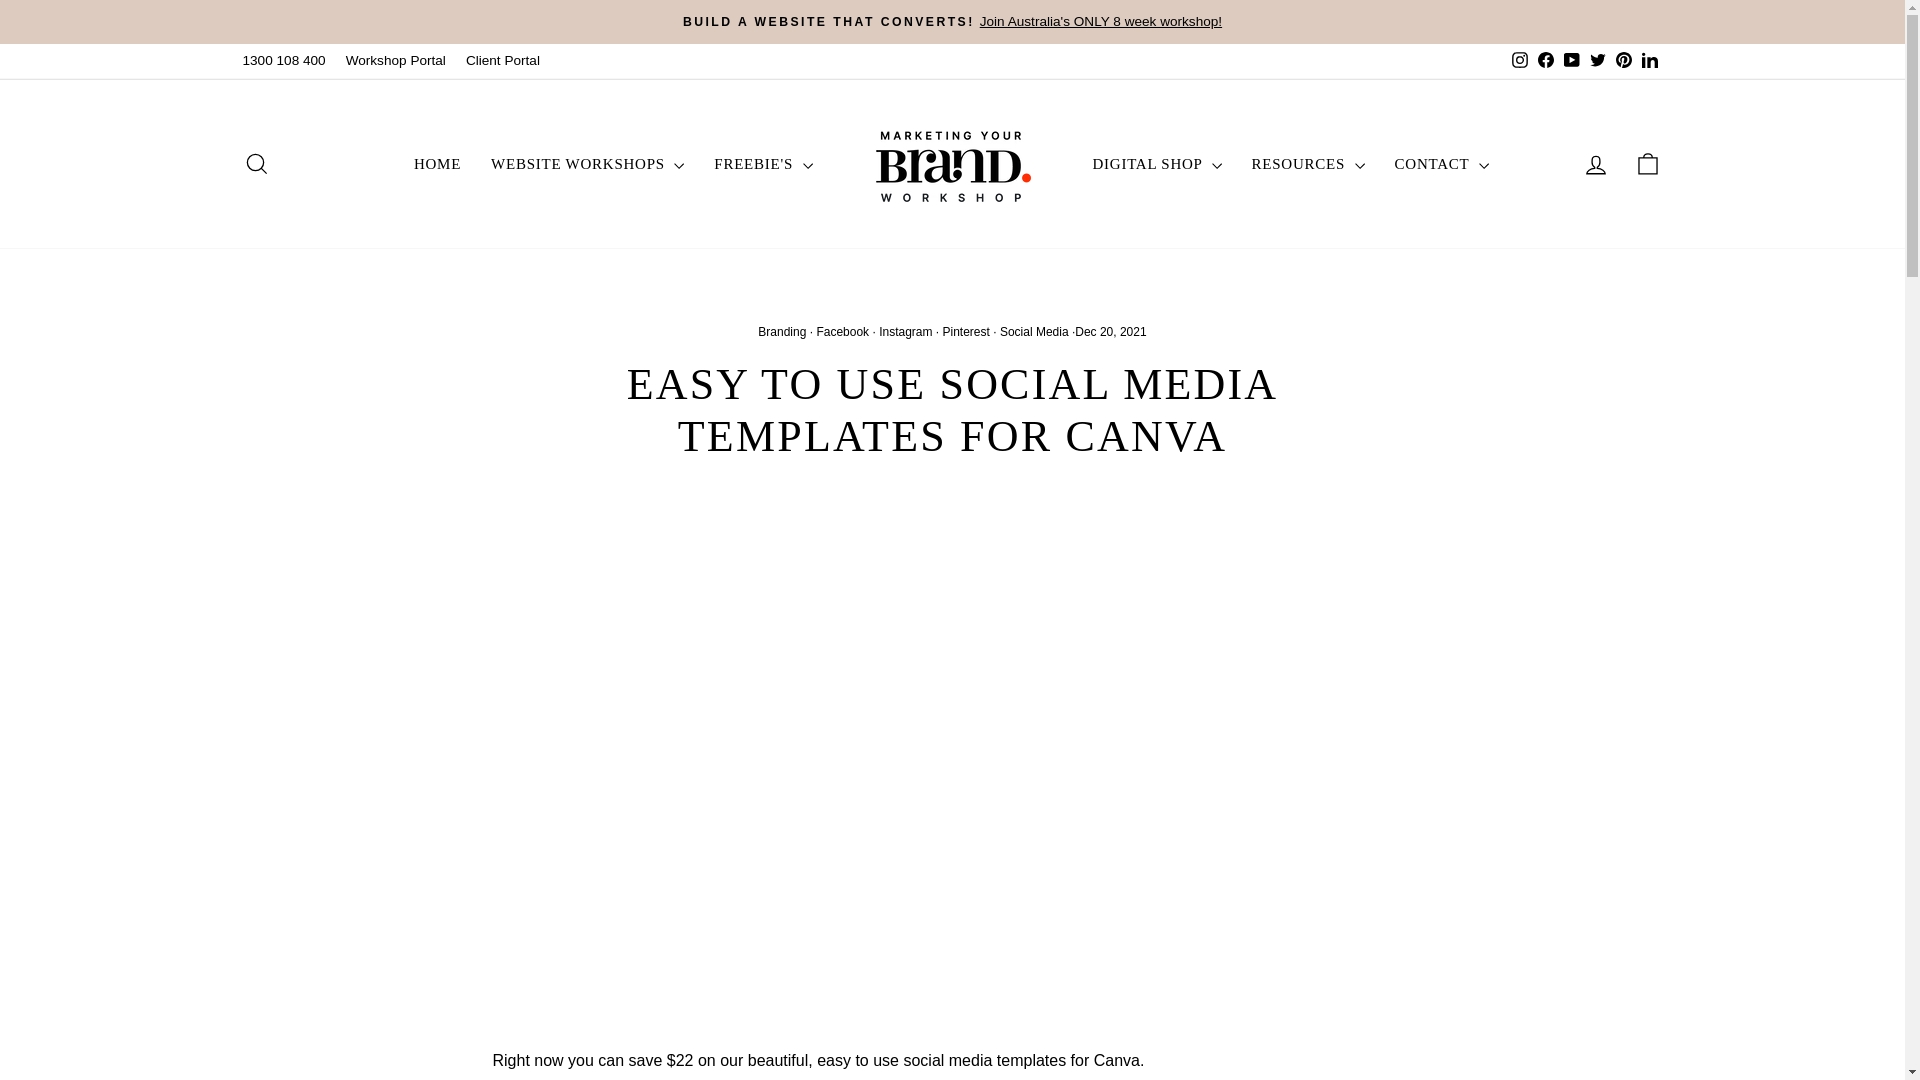 This screenshot has width=1920, height=1080. What do you see at coordinates (1596, 165) in the screenshot?
I see `ACCOUNT` at bounding box center [1596, 165].